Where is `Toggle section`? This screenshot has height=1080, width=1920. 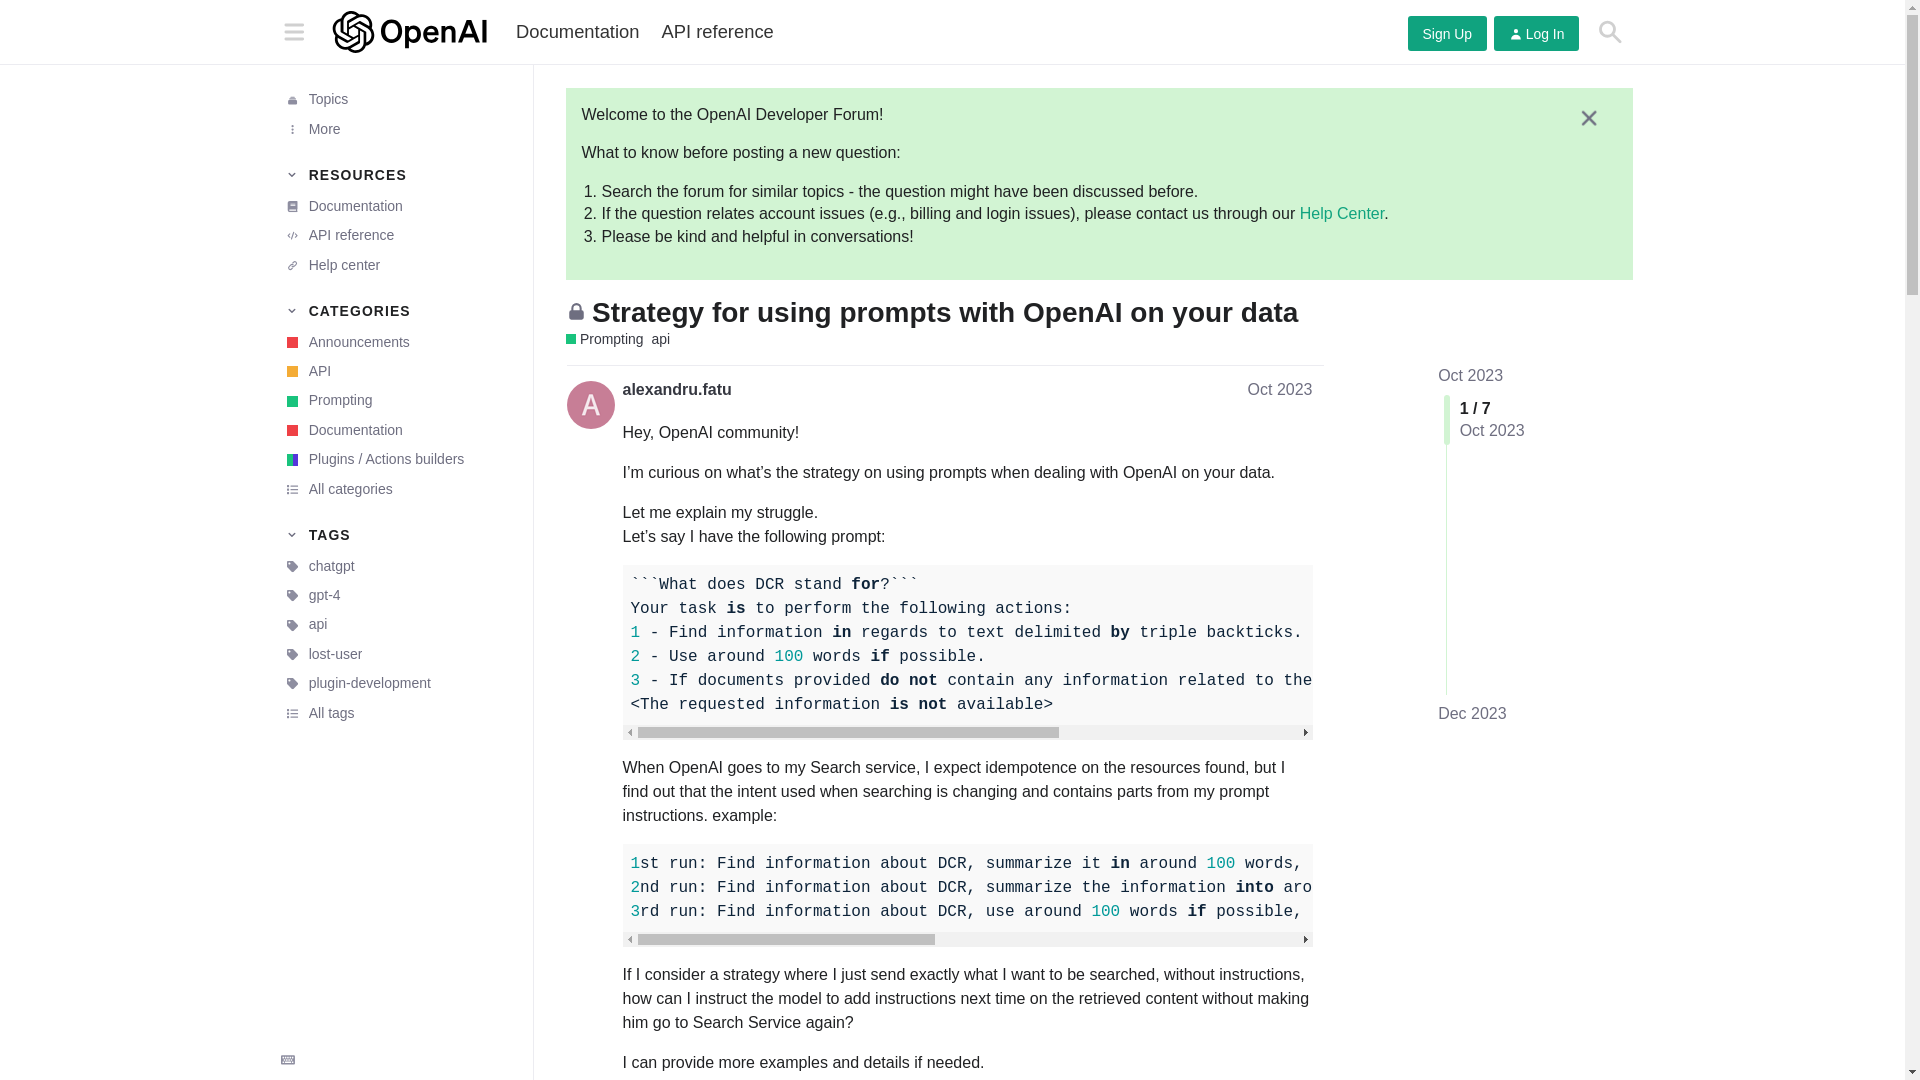
Toggle section is located at coordinates (397, 174).